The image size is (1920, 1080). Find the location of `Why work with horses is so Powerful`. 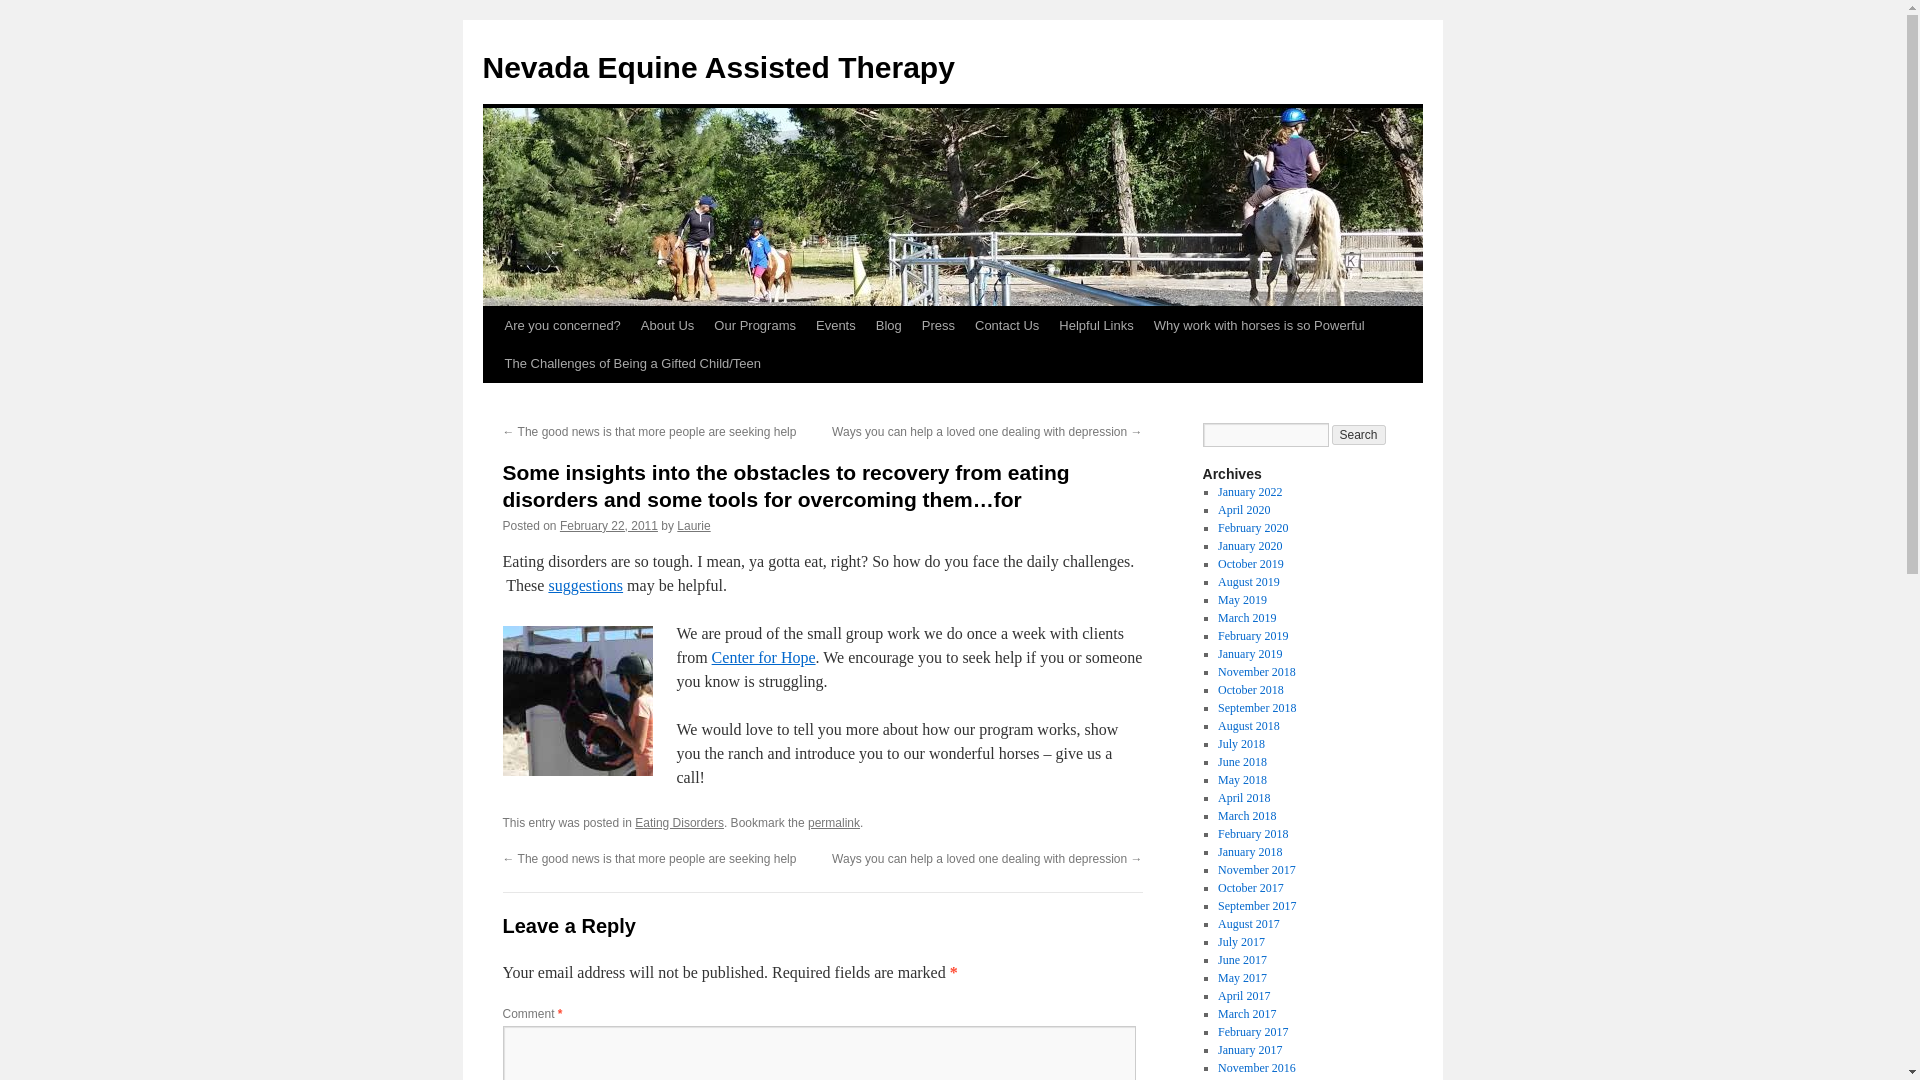

Why work with horses is so Powerful is located at coordinates (1259, 325).